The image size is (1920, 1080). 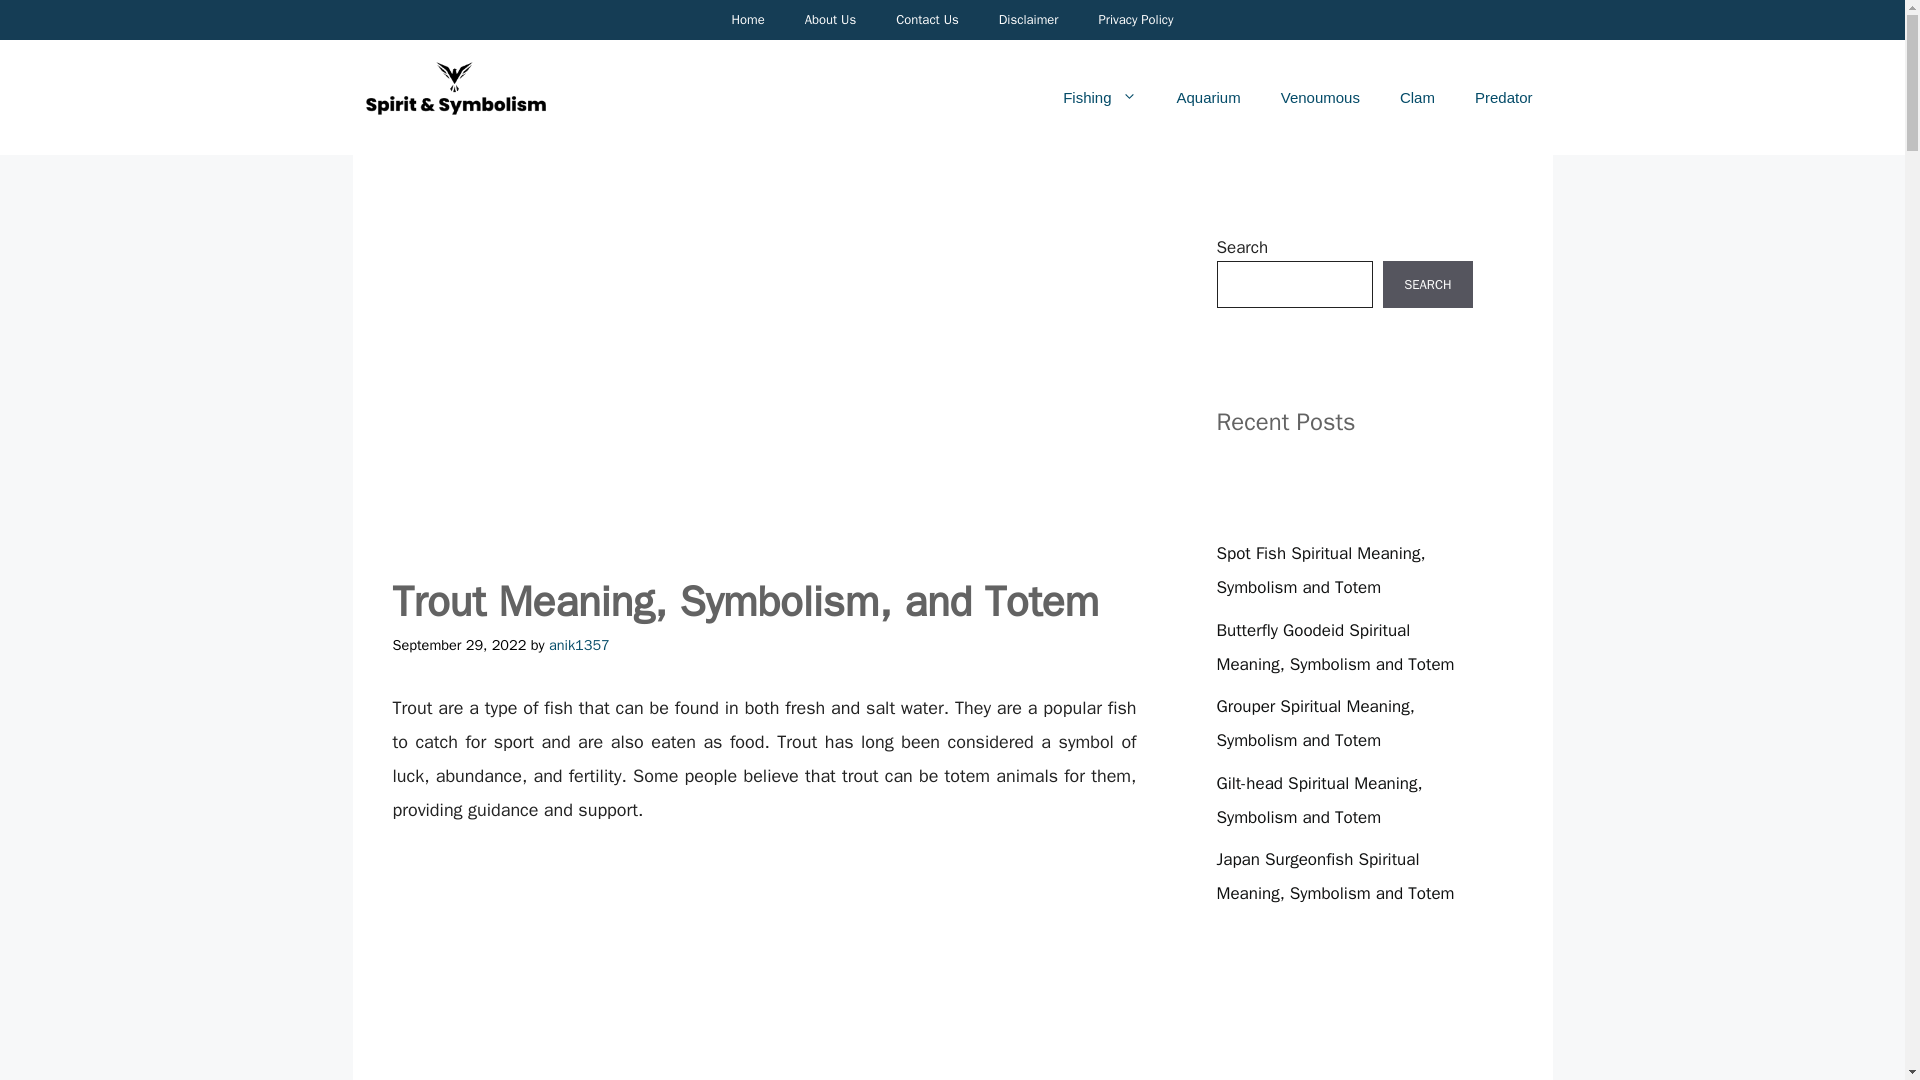 I want to click on View all posts by anik1357, so click(x=580, y=645).